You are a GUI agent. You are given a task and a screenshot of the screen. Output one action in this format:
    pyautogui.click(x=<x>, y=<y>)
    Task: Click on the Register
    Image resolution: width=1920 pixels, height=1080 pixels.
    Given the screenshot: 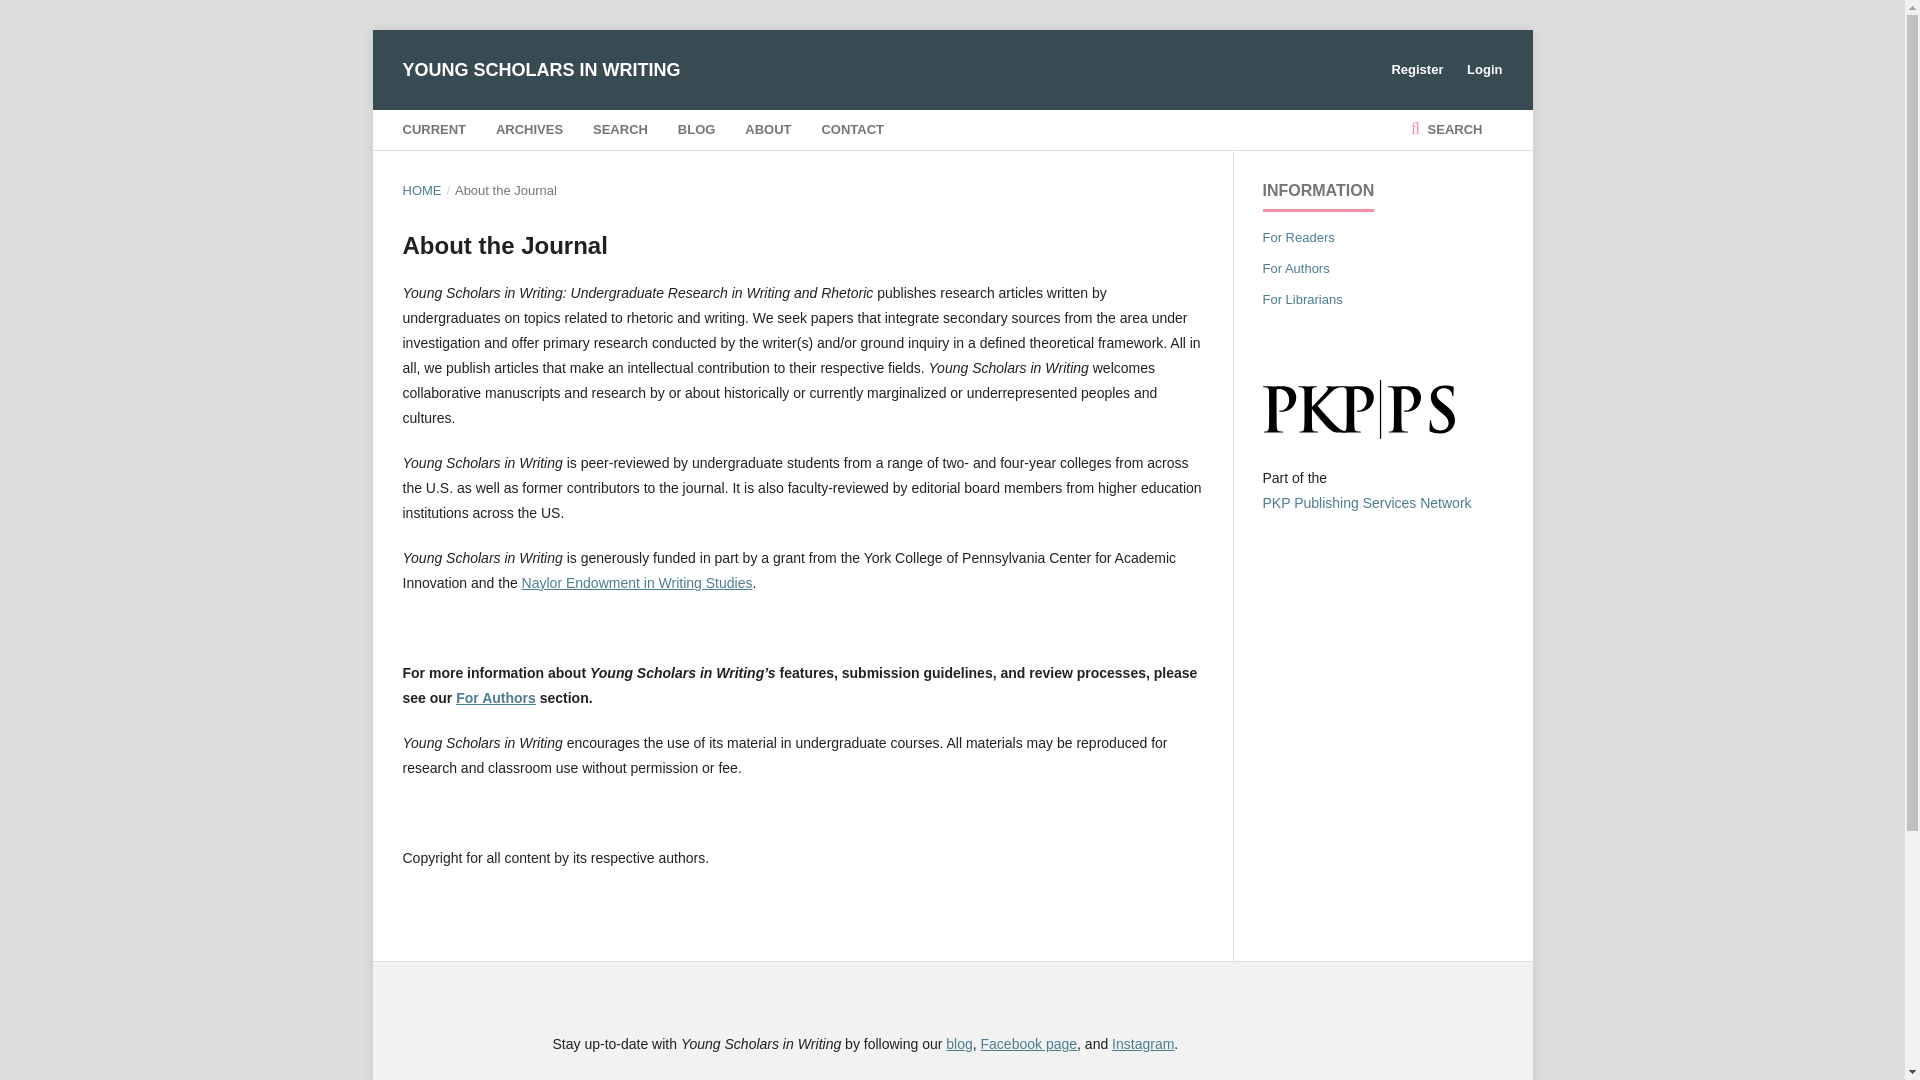 What is the action you would take?
    pyautogui.click(x=1416, y=70)
    